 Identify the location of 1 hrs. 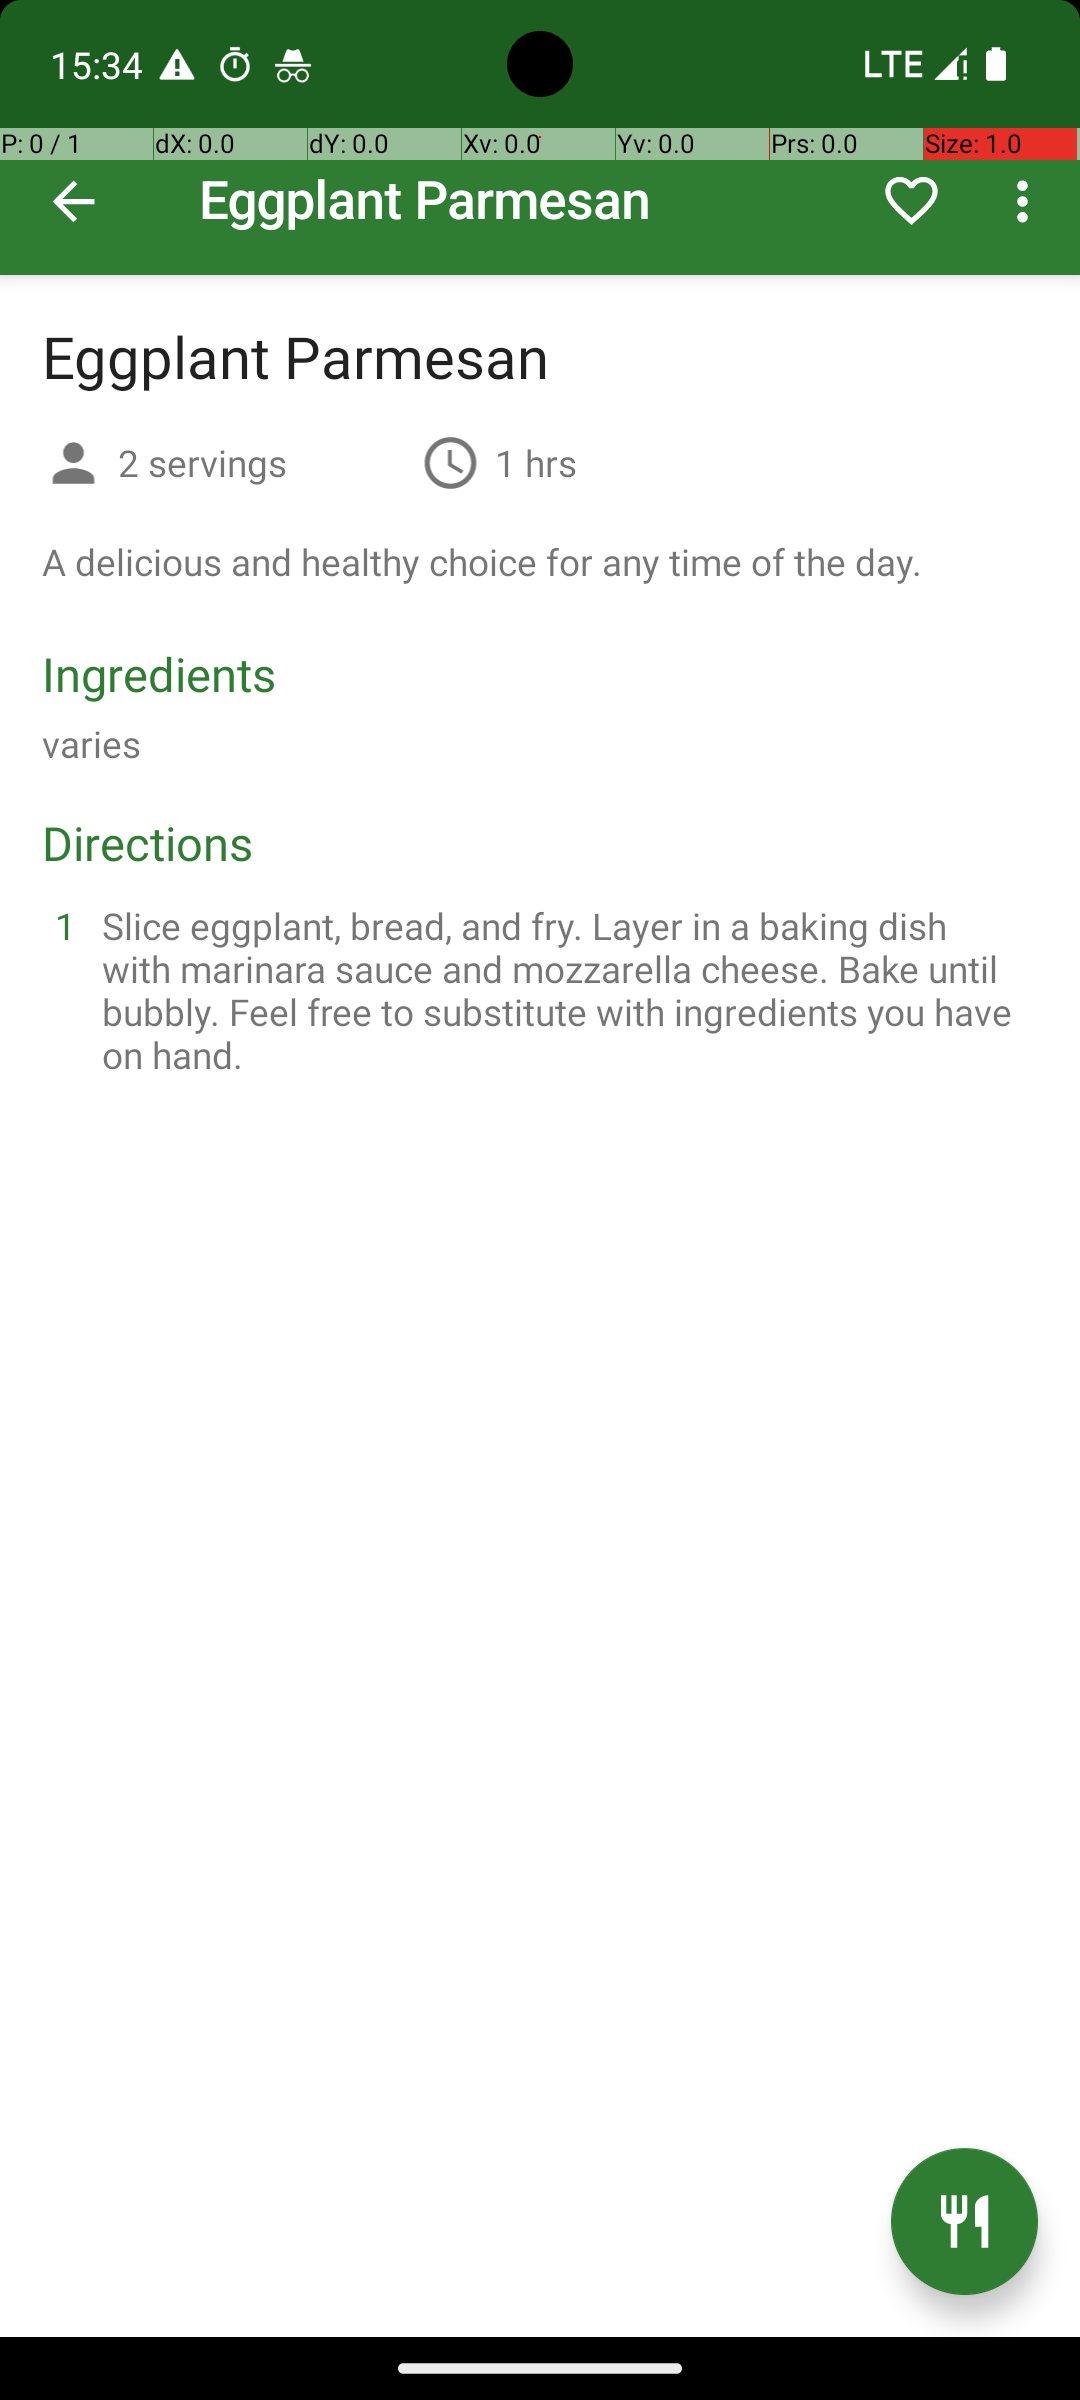
(536, 462).